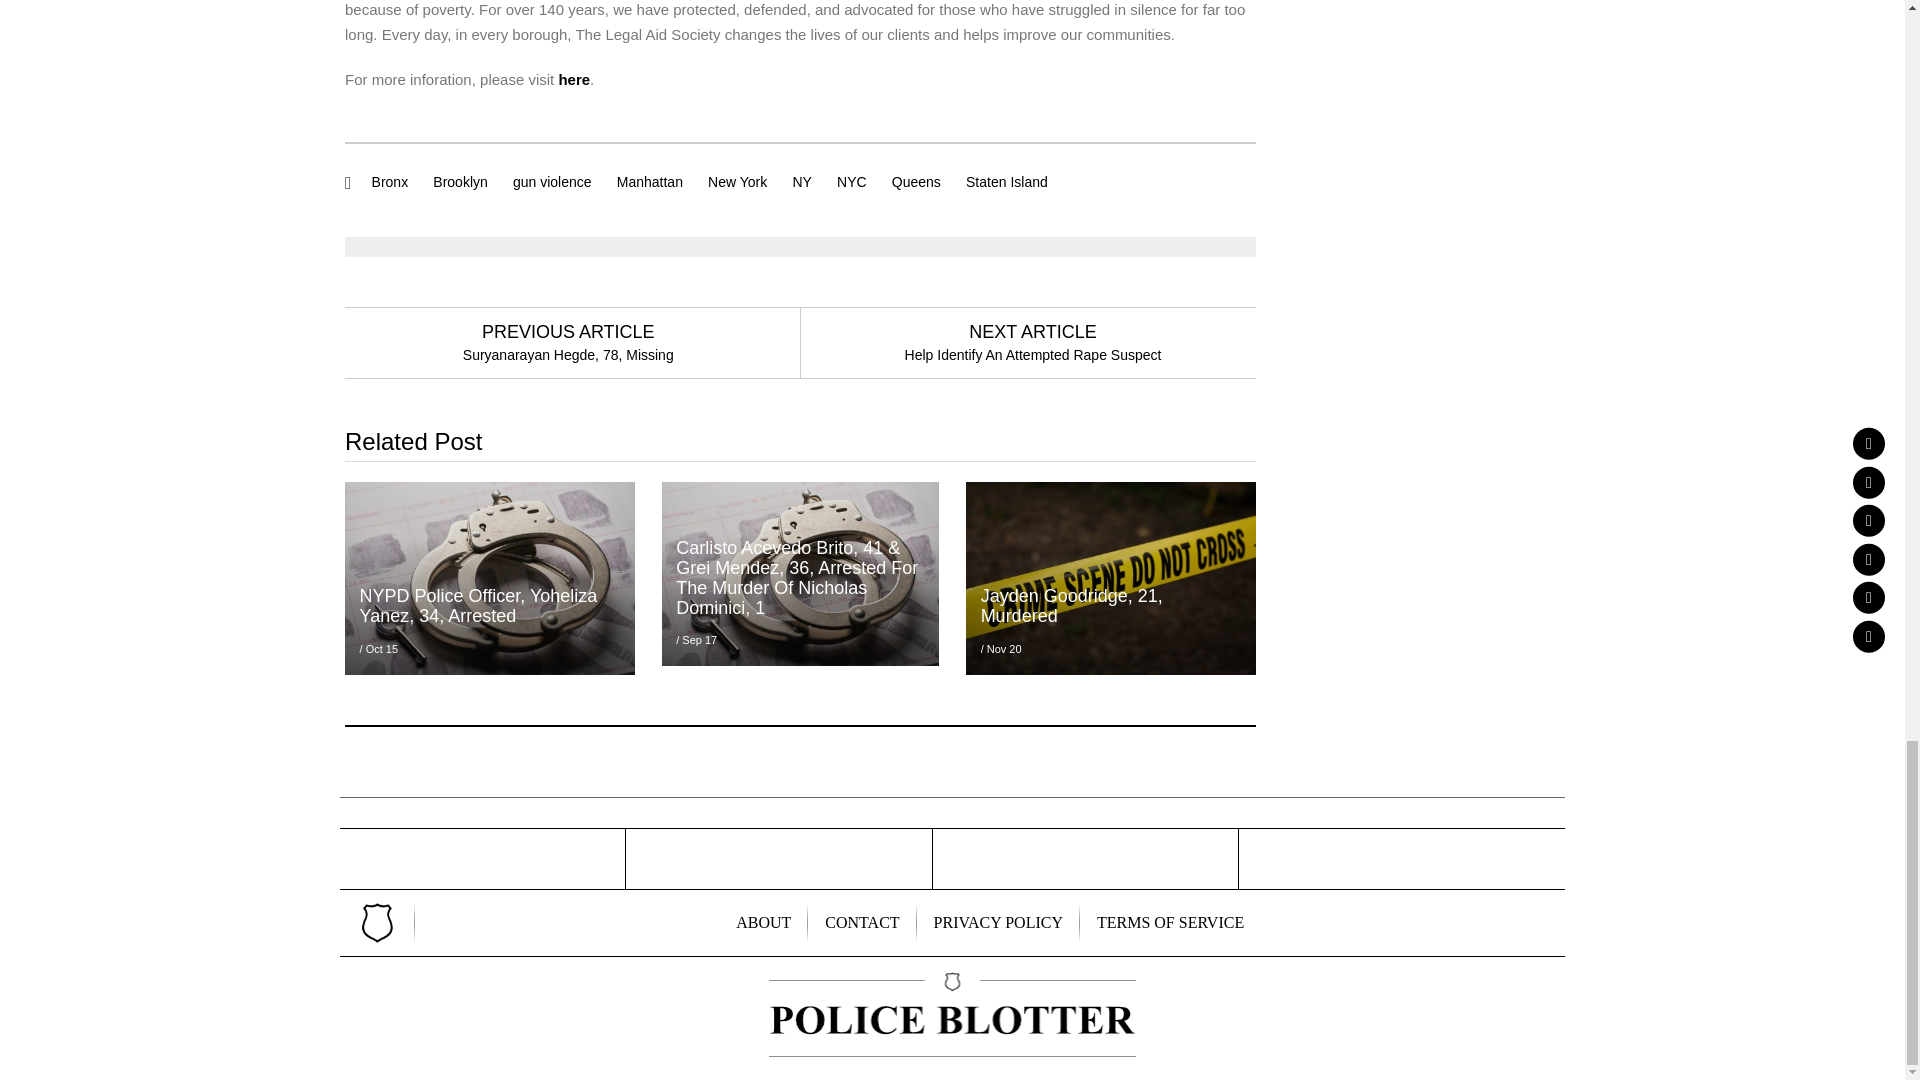  Describe the element at coordinates (390, 182) in the screenshot. I see `Bronx` at that location.